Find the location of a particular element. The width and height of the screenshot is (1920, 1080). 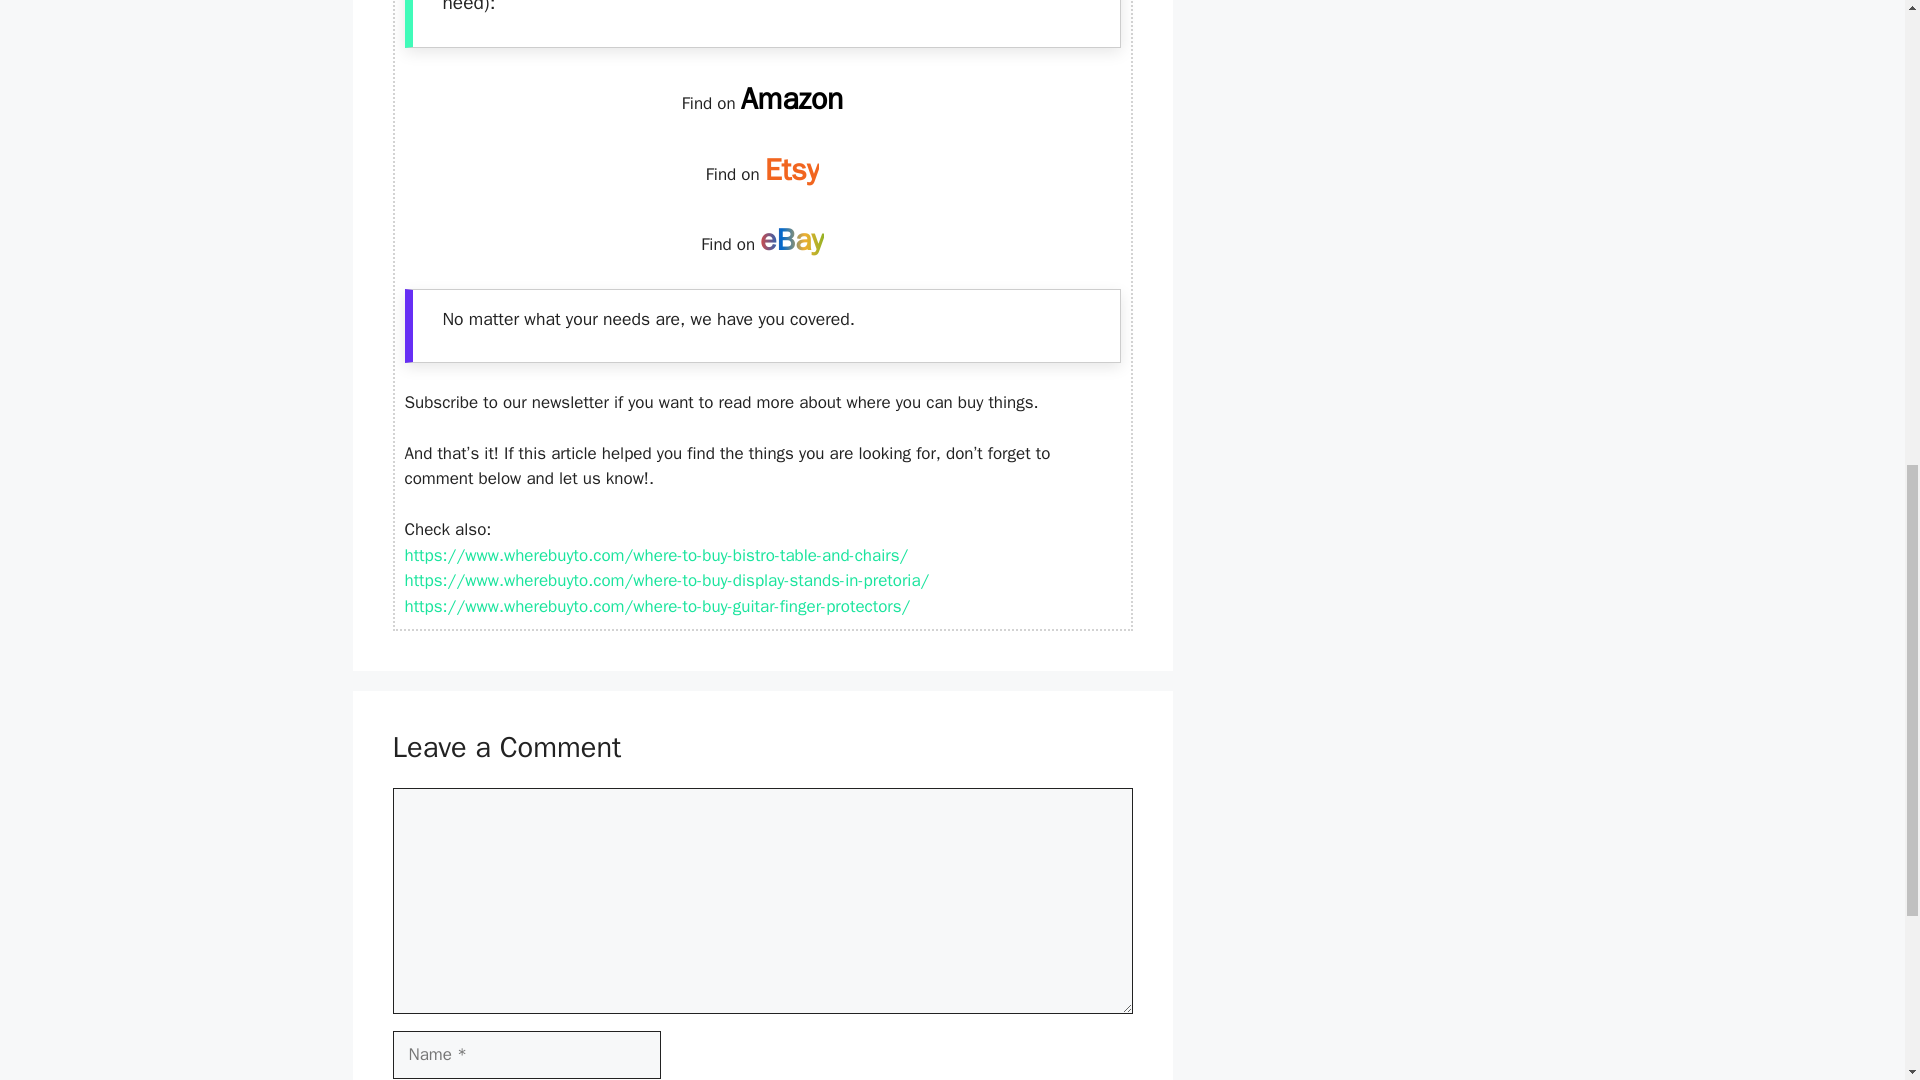

eBay is located at coordinates (792, 240).